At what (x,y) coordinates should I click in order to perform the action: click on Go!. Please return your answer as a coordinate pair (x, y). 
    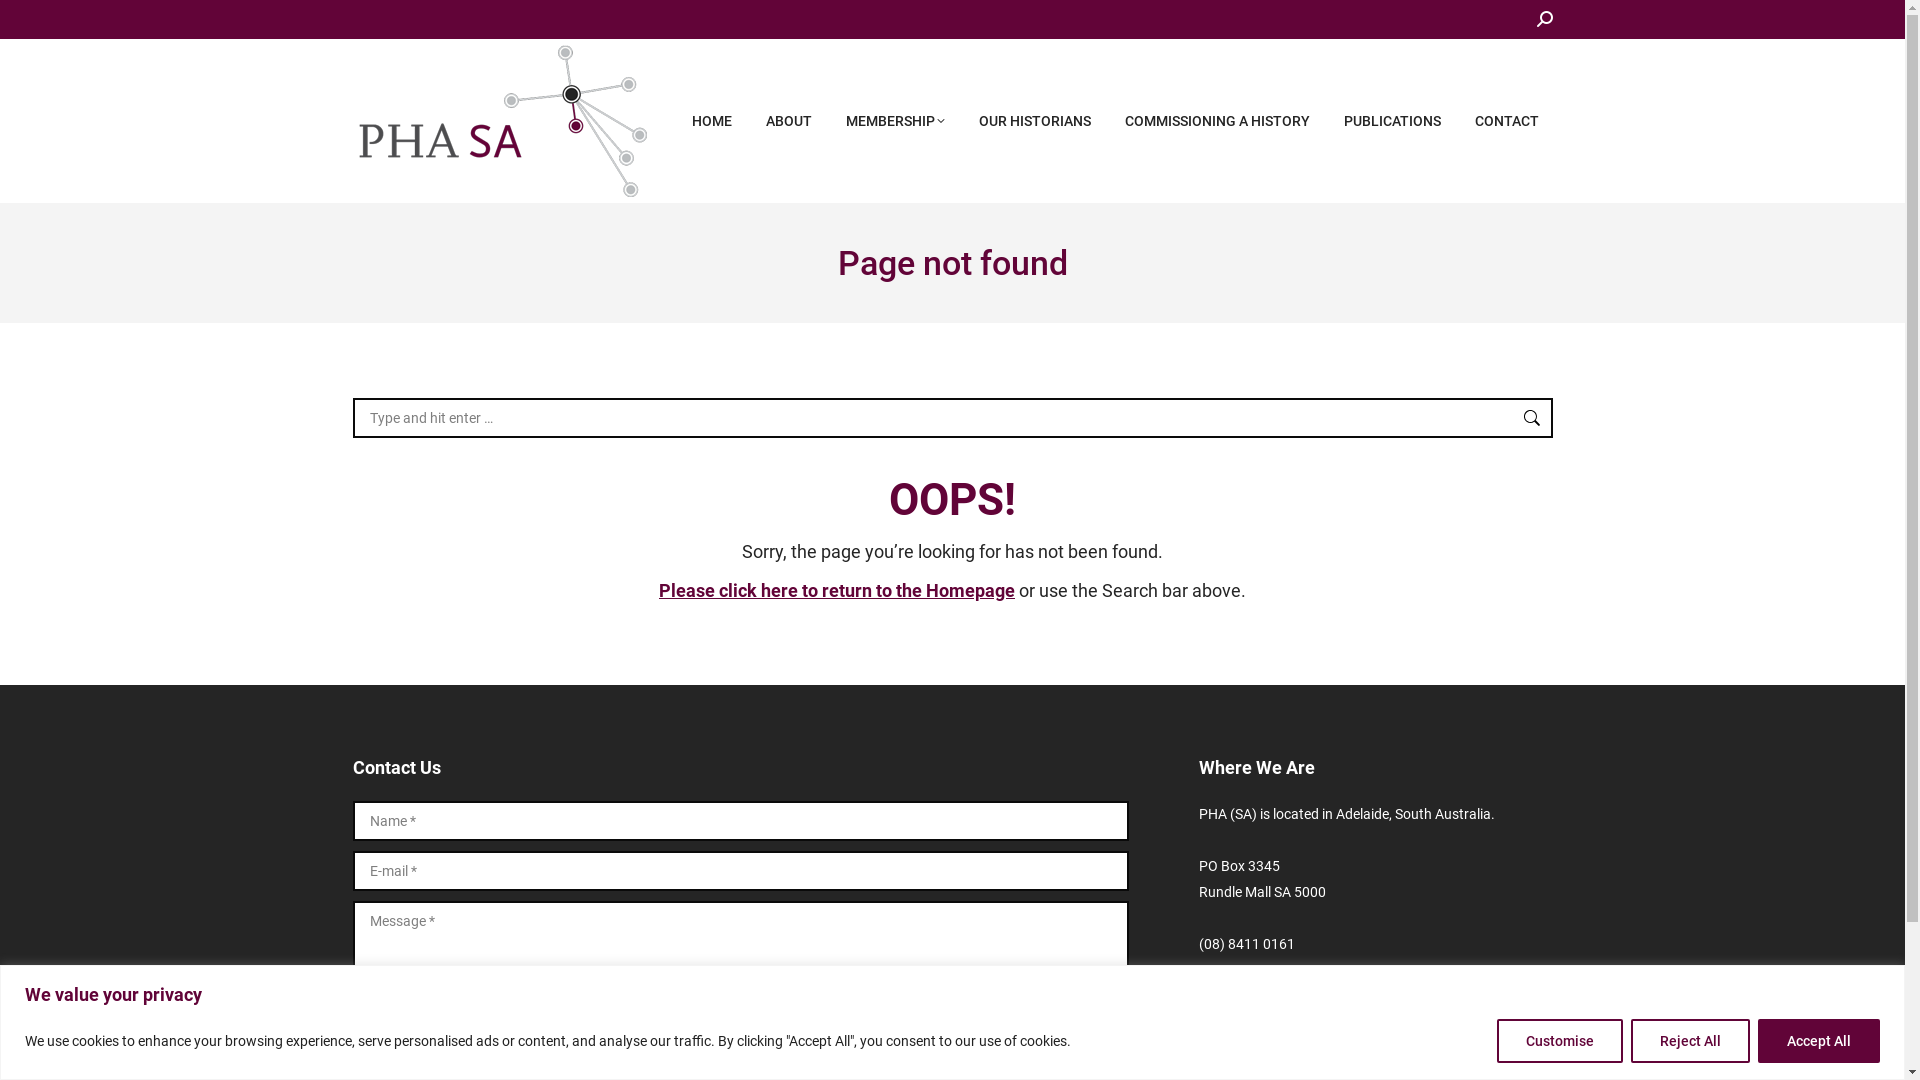
    Looking at the image, I should click on (31, 21).